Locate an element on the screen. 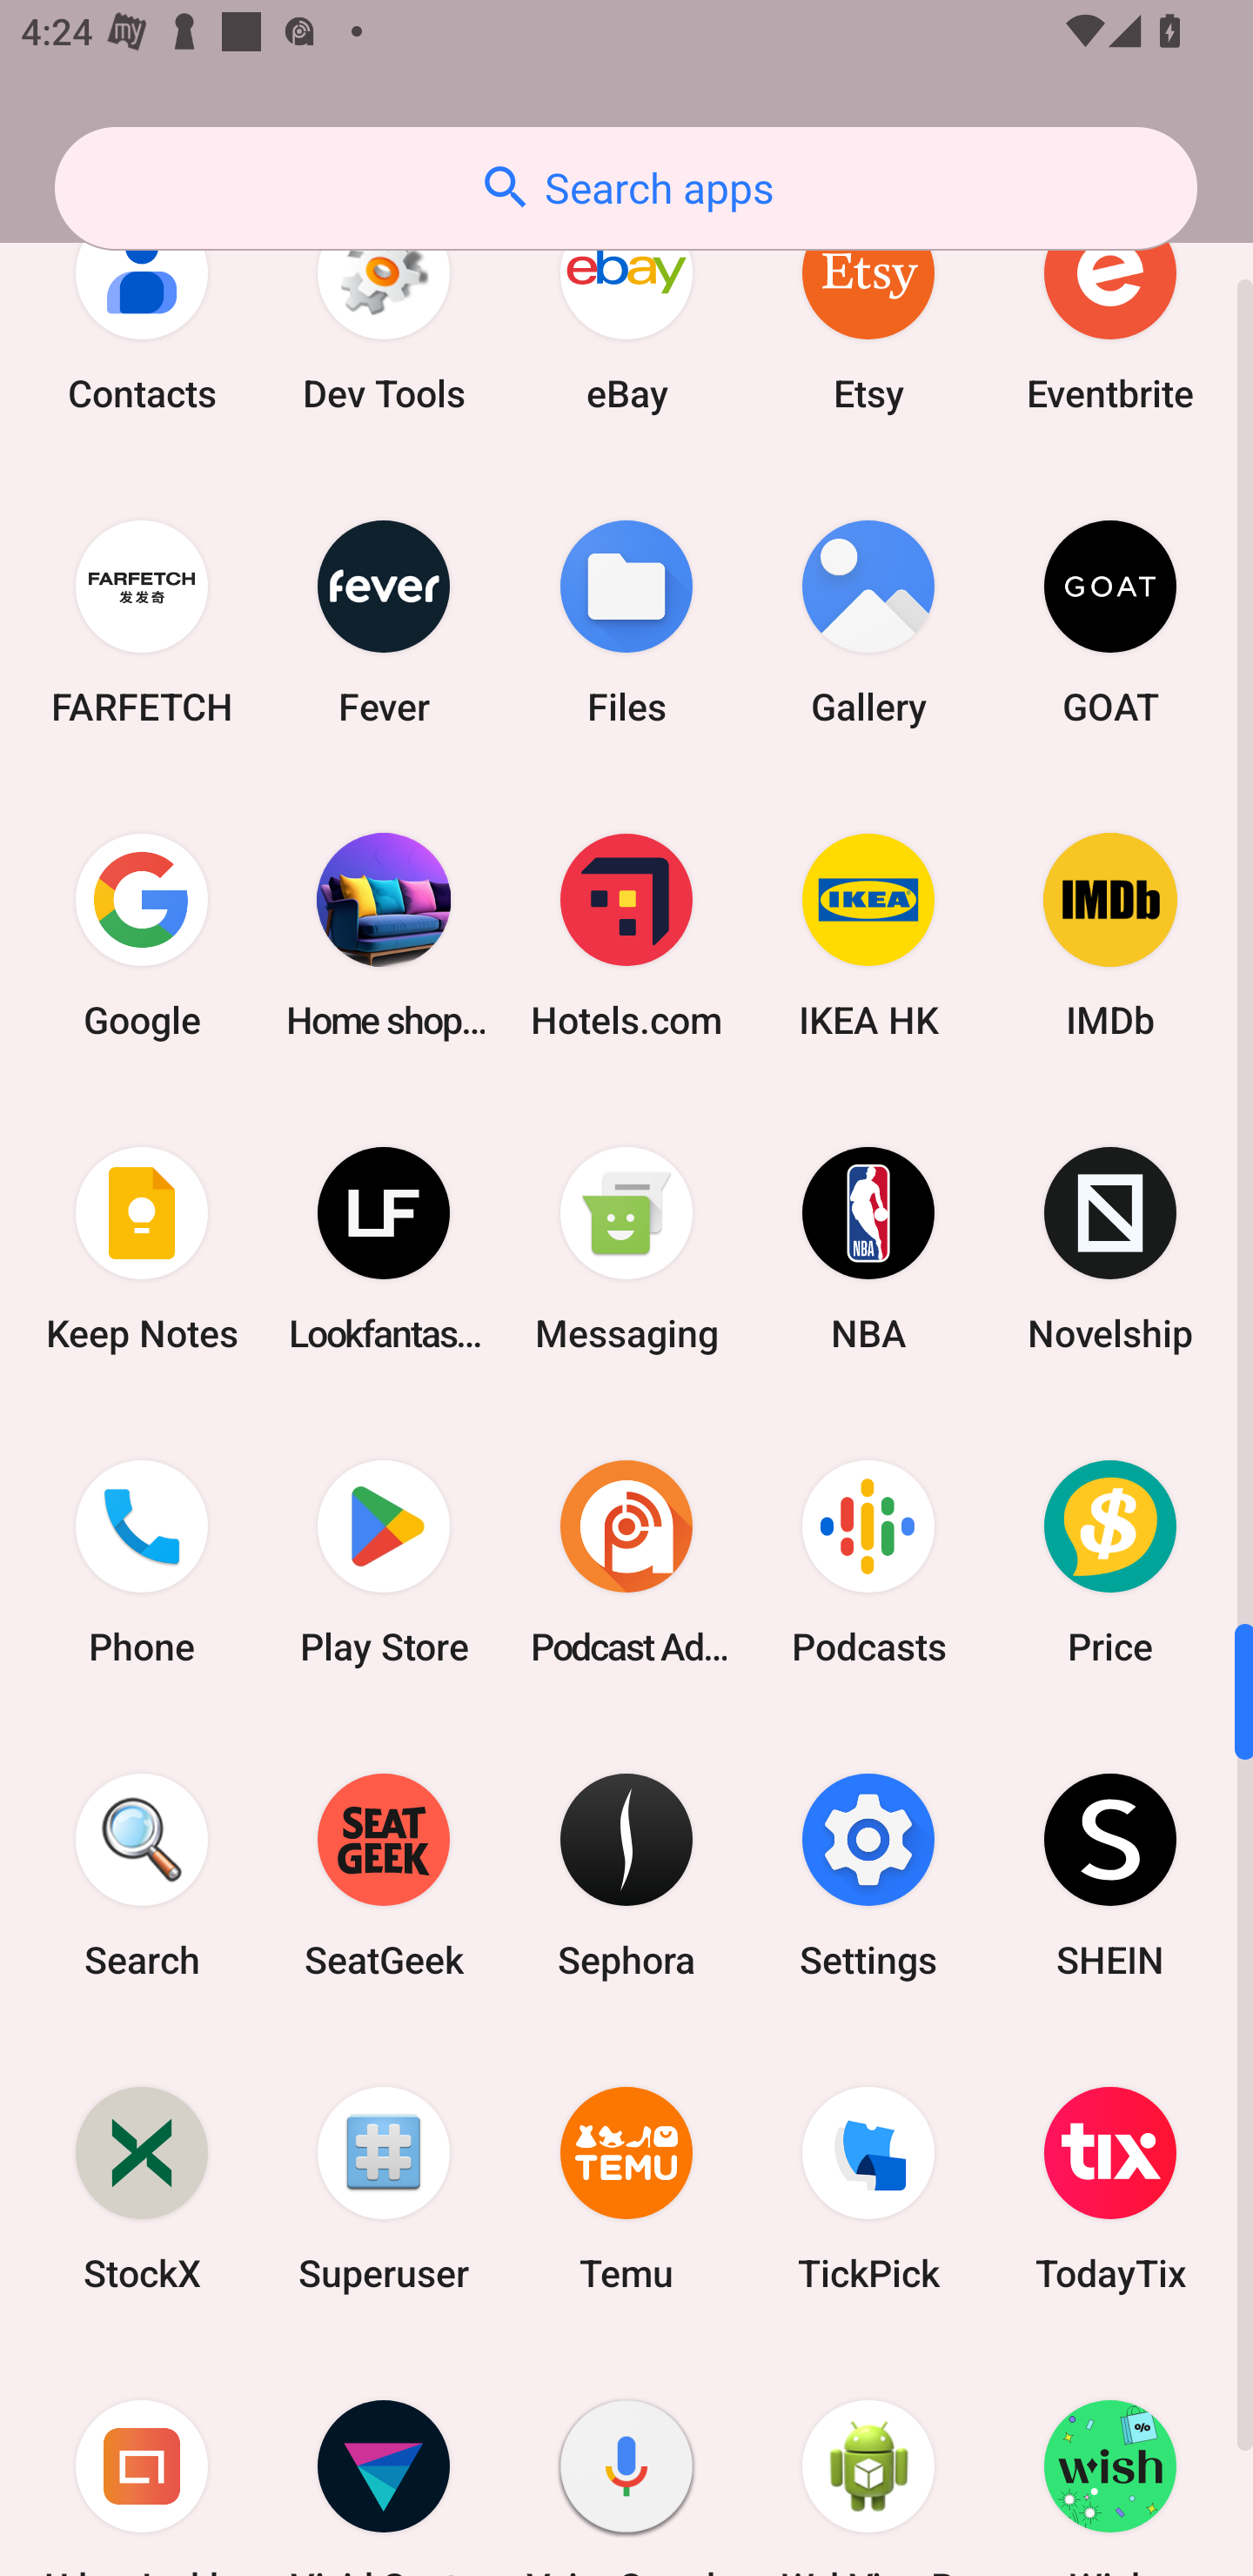 The height and width of the screenshot is (2576, 1253). GOAT is located at coordinates (1110, 621).